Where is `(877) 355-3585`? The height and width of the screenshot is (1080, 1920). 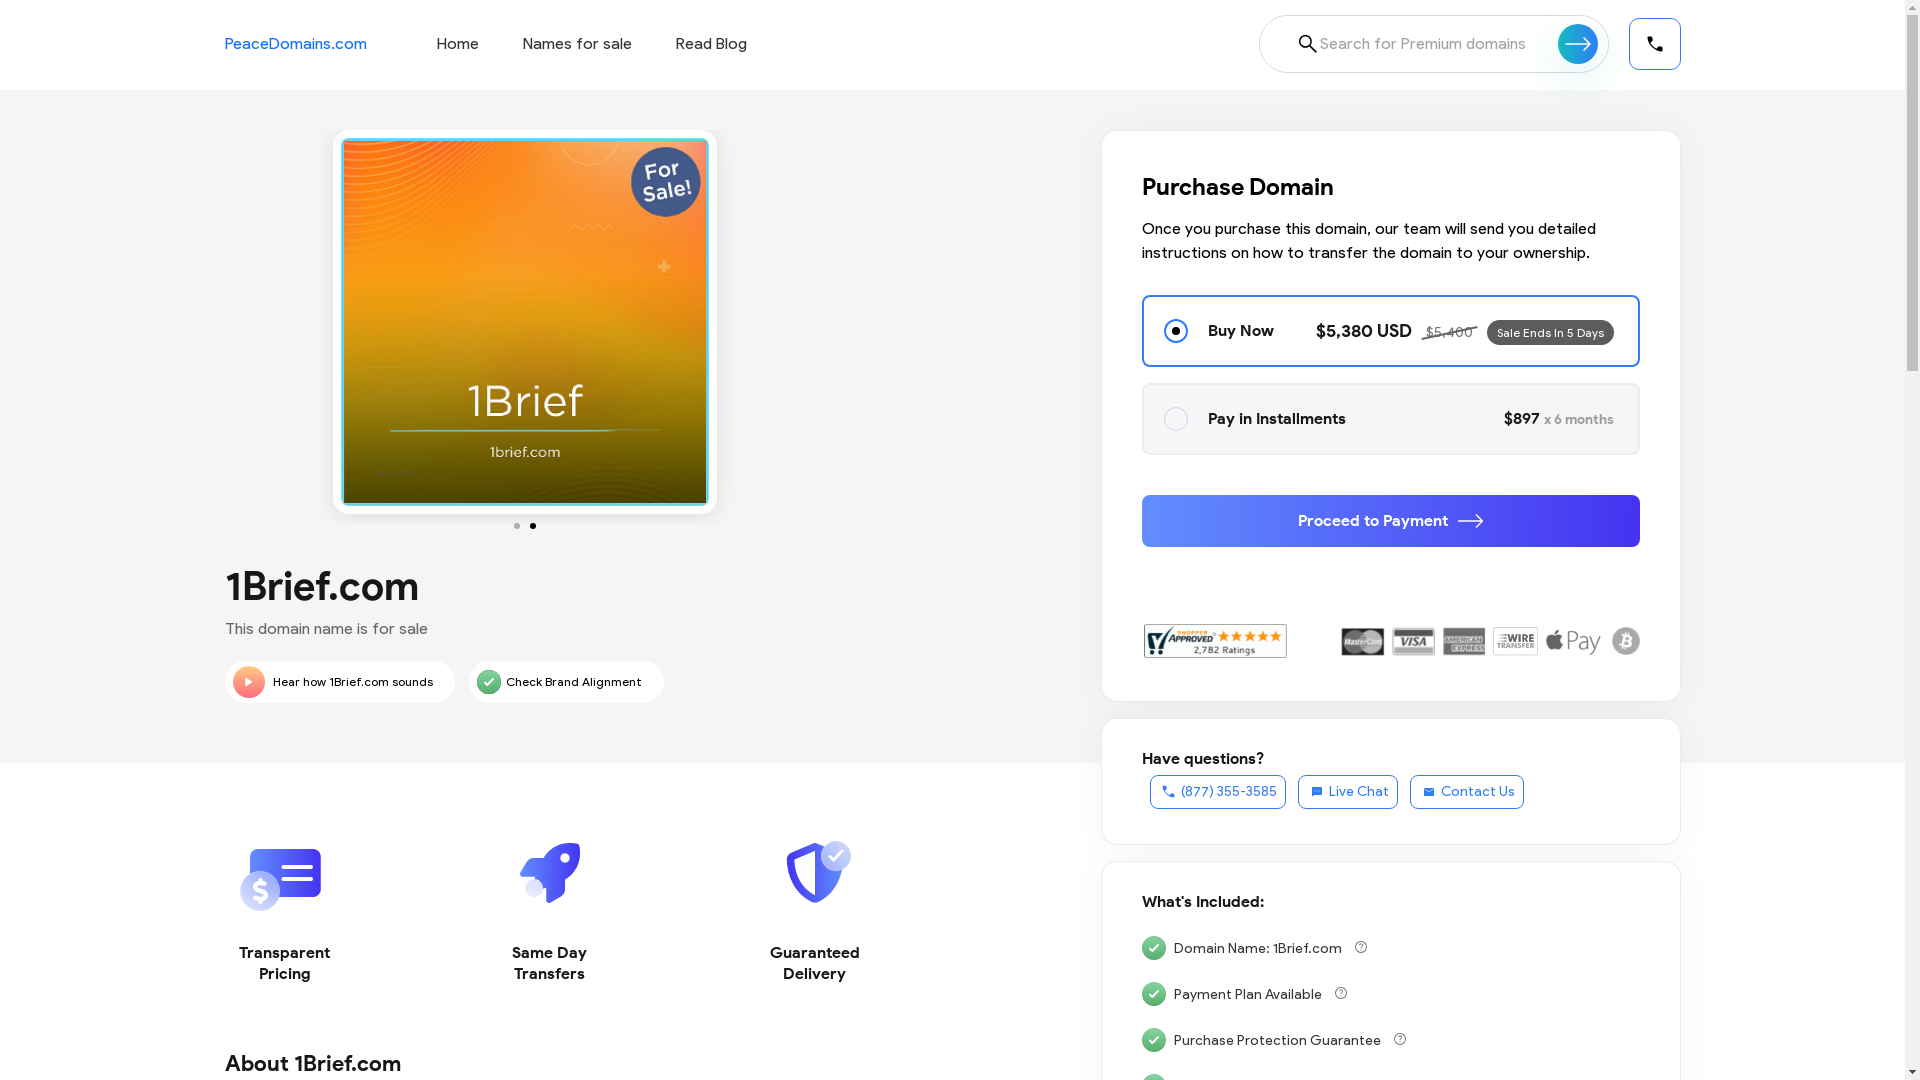
(877) 355-3585 is located at coordinates (1218, 792).